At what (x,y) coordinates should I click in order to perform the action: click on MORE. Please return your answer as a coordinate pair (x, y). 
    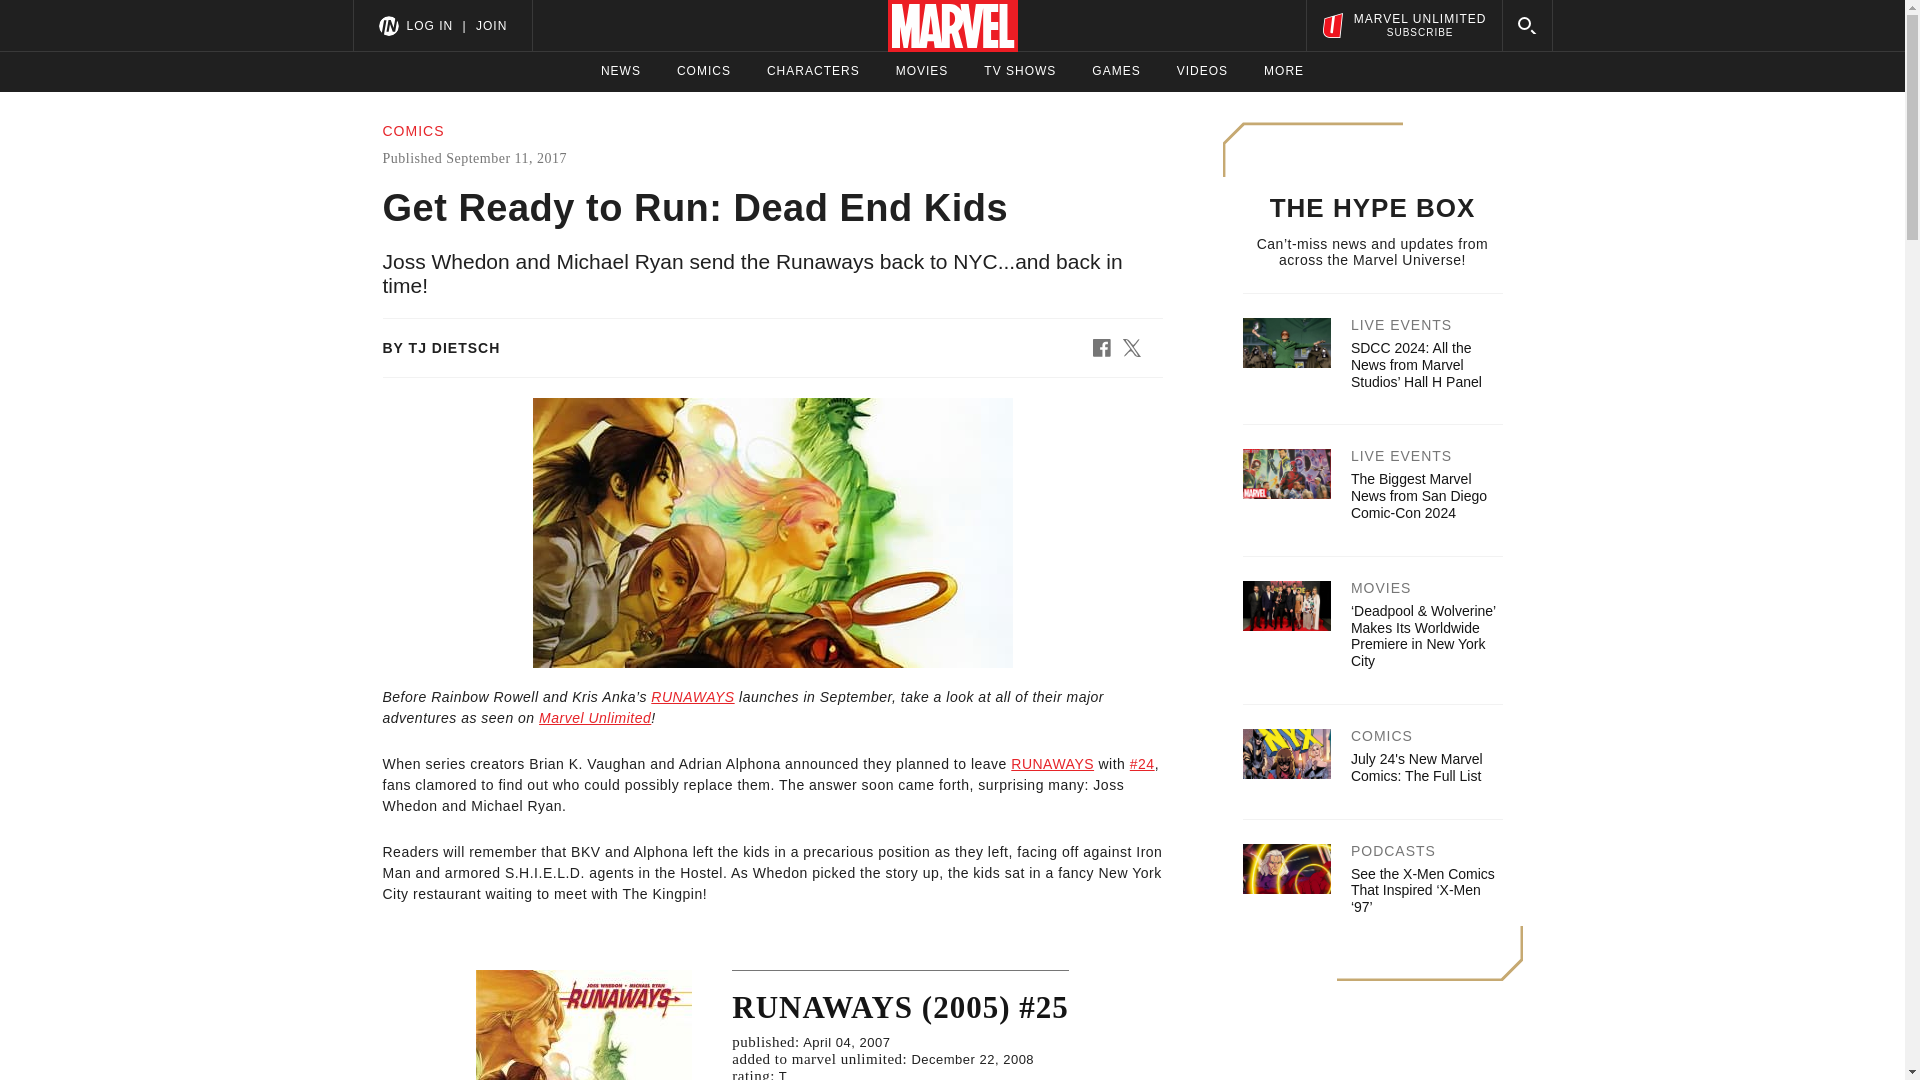
    Looking at the image, I should click on (620, 71).